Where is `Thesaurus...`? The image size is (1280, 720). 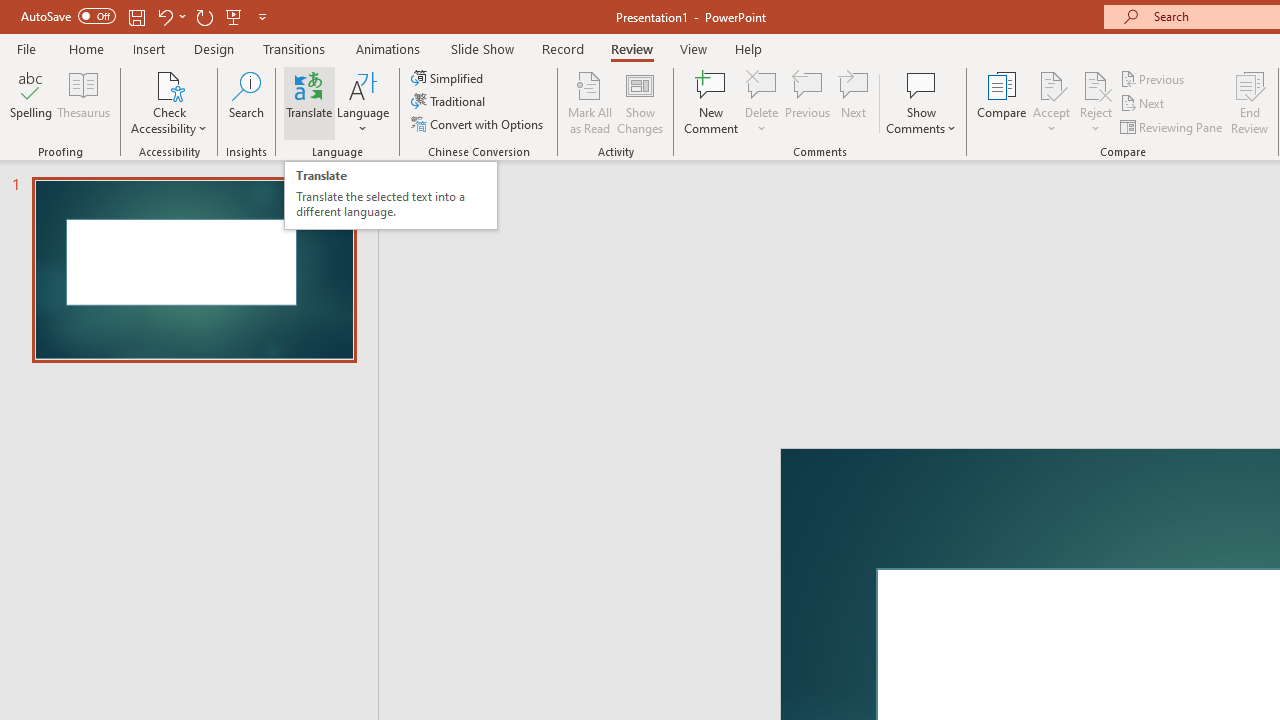
Thesaurus... is located at coordinates (84, 102).